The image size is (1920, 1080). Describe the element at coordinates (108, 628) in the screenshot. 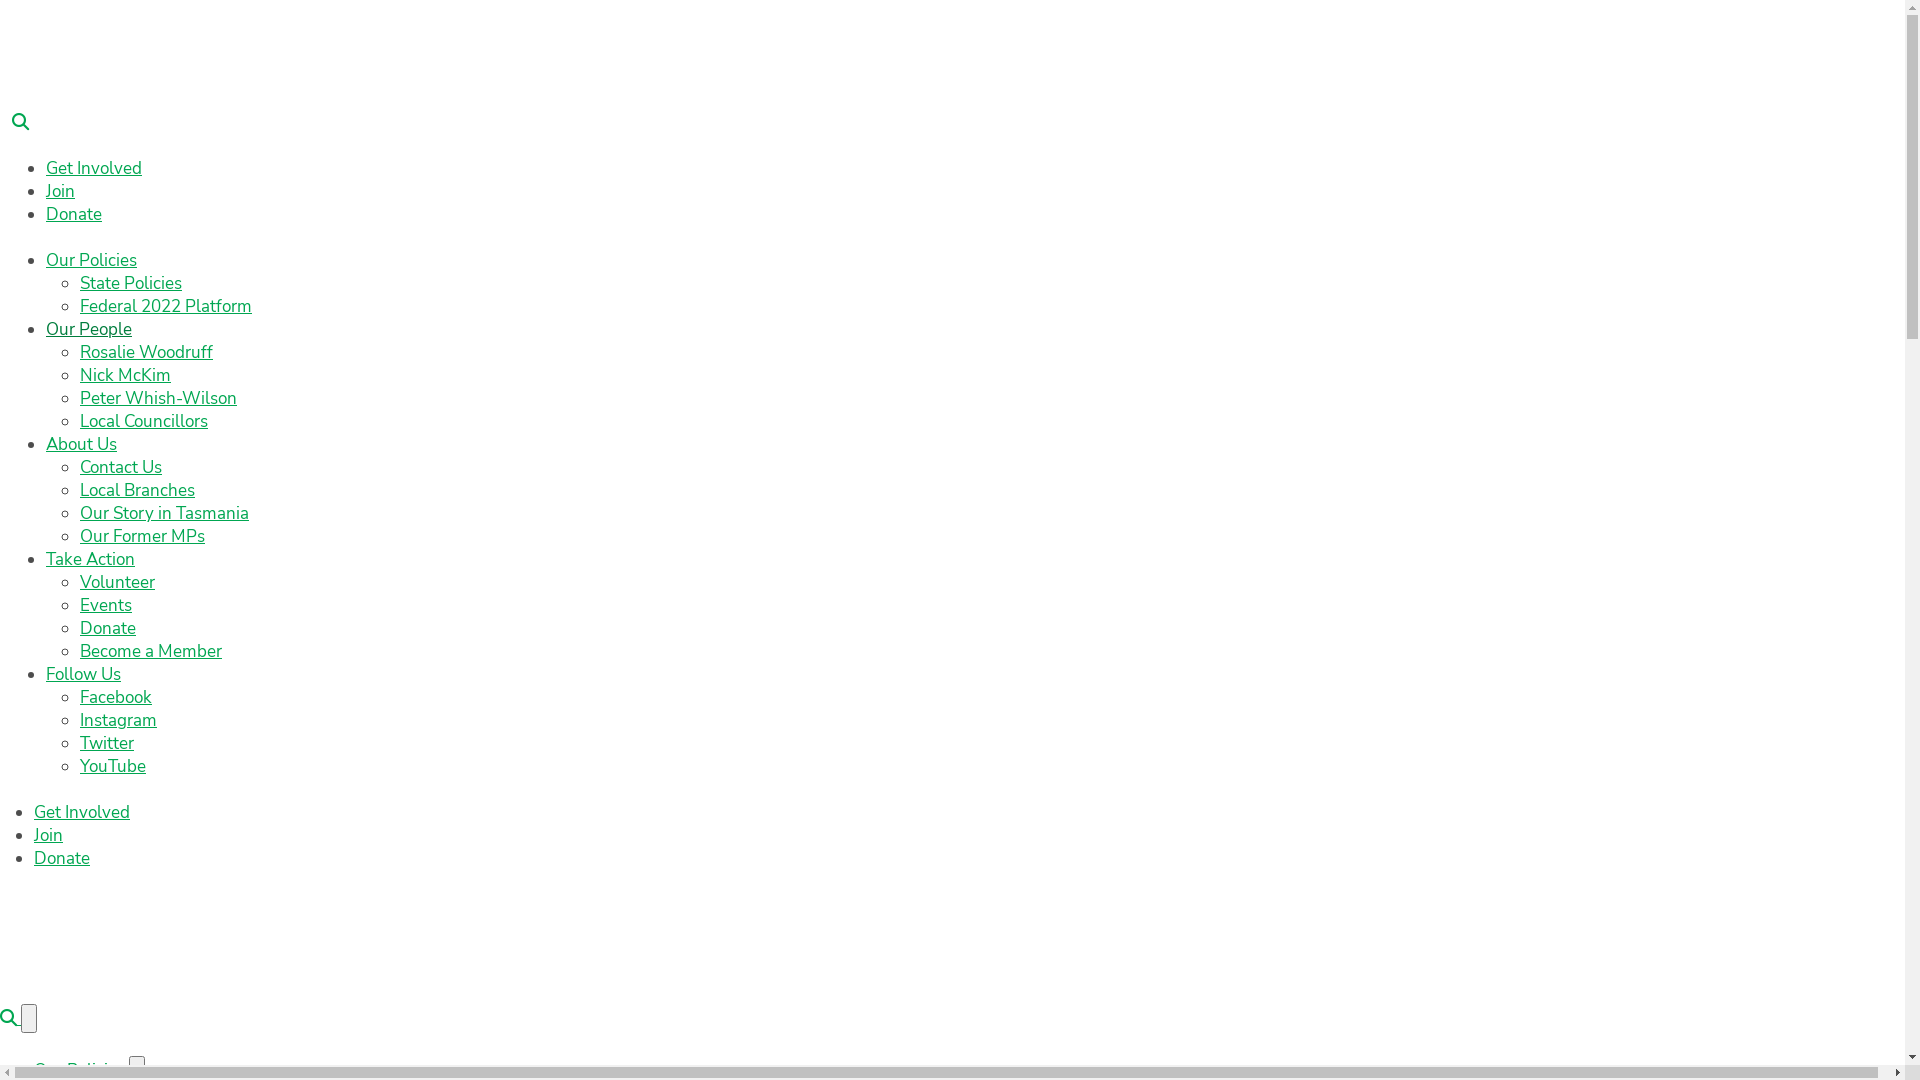

I see `Donate` at that location.